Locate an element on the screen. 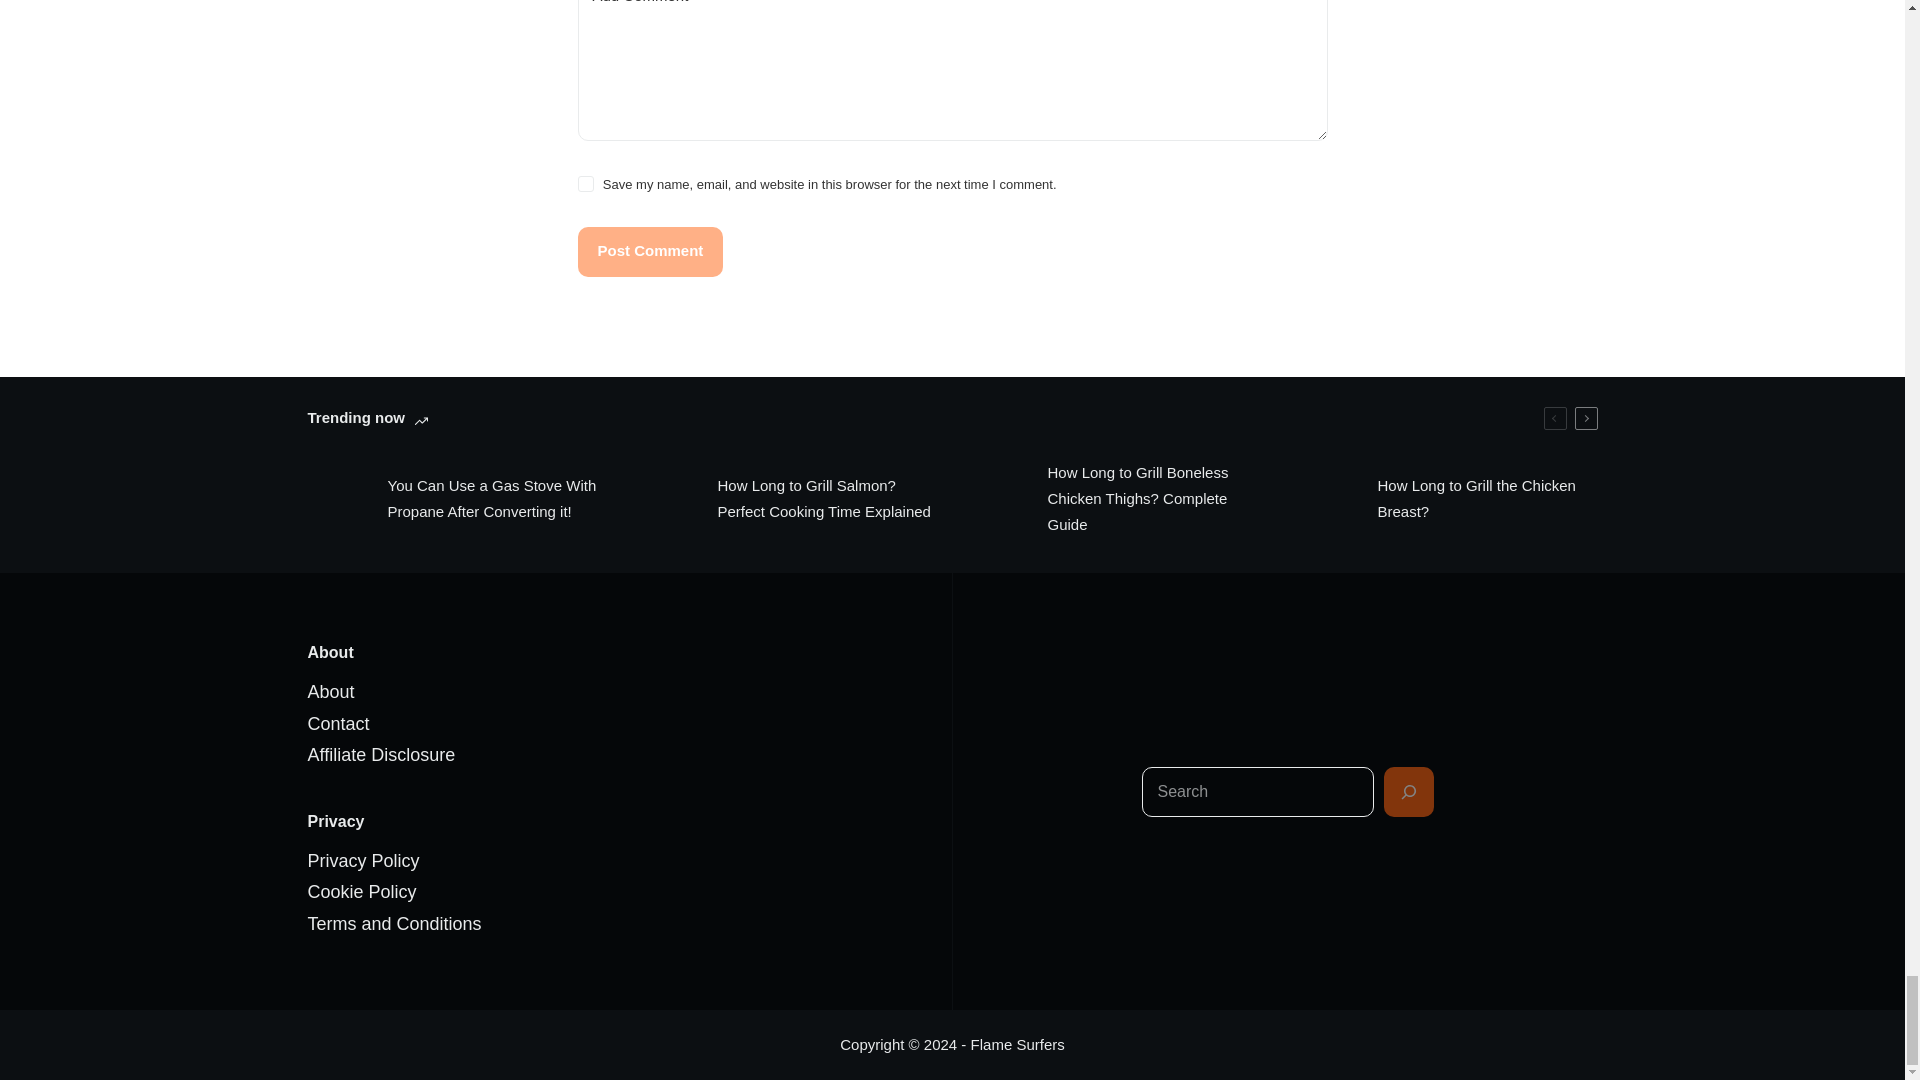  How Long to Grill Salmon? Perfect Cooking Time Explained is located at coordinates (788, 499).